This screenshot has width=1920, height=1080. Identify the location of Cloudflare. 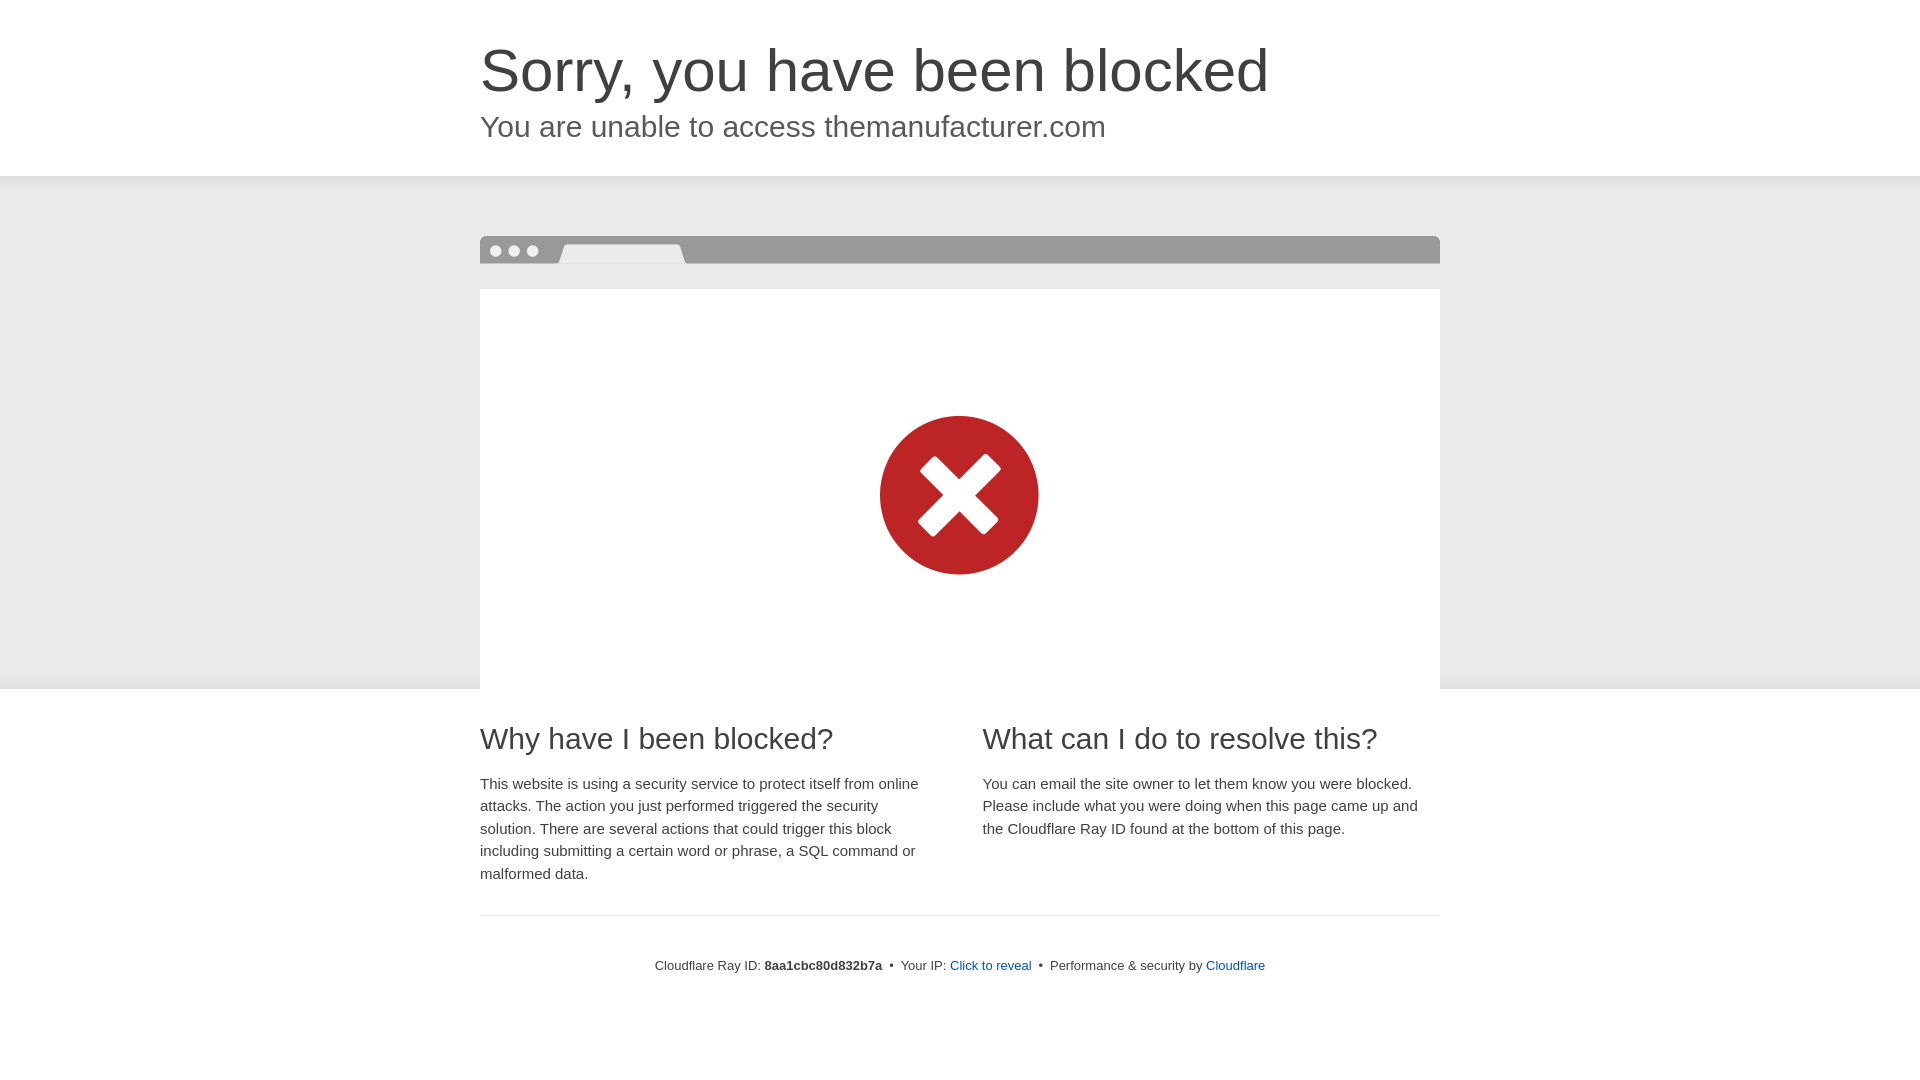
(1235, 965).